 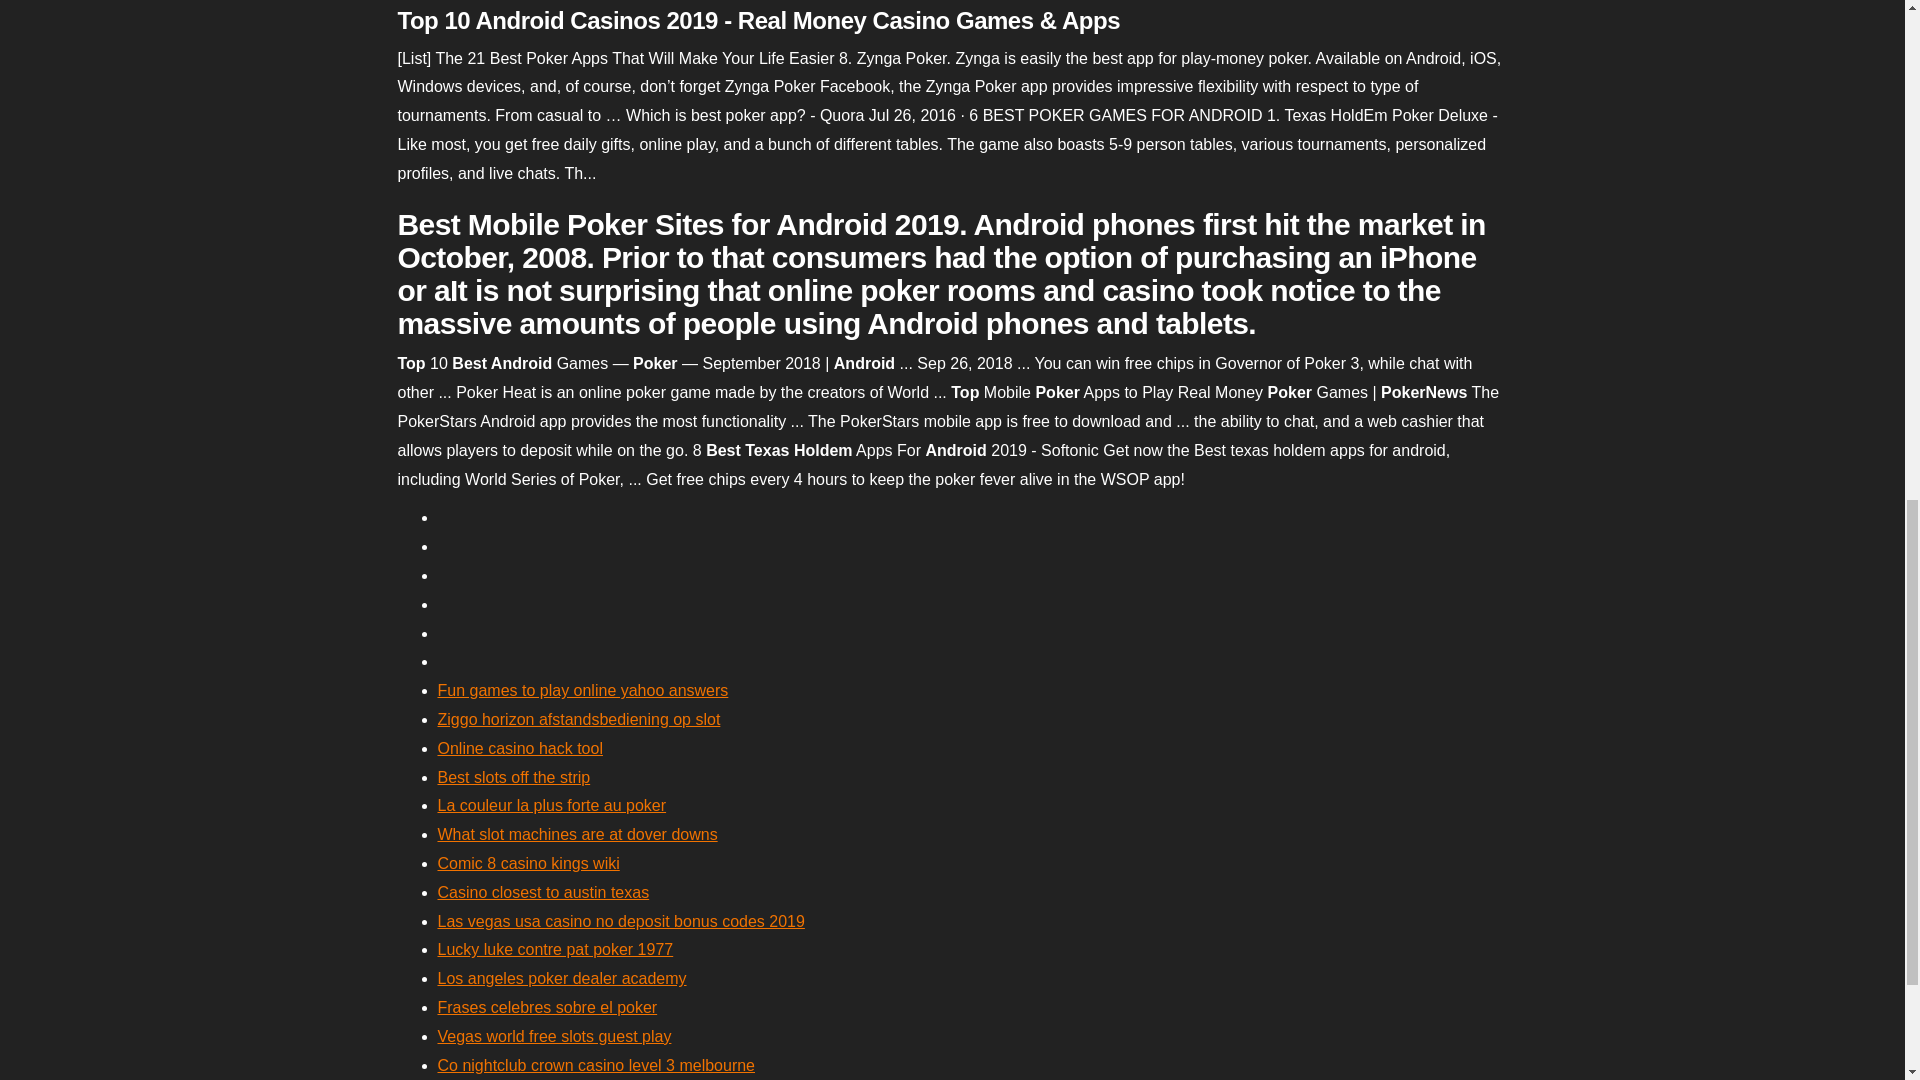 I want to click on La couleur la plus forte au poker, so click(x=552, y=806).